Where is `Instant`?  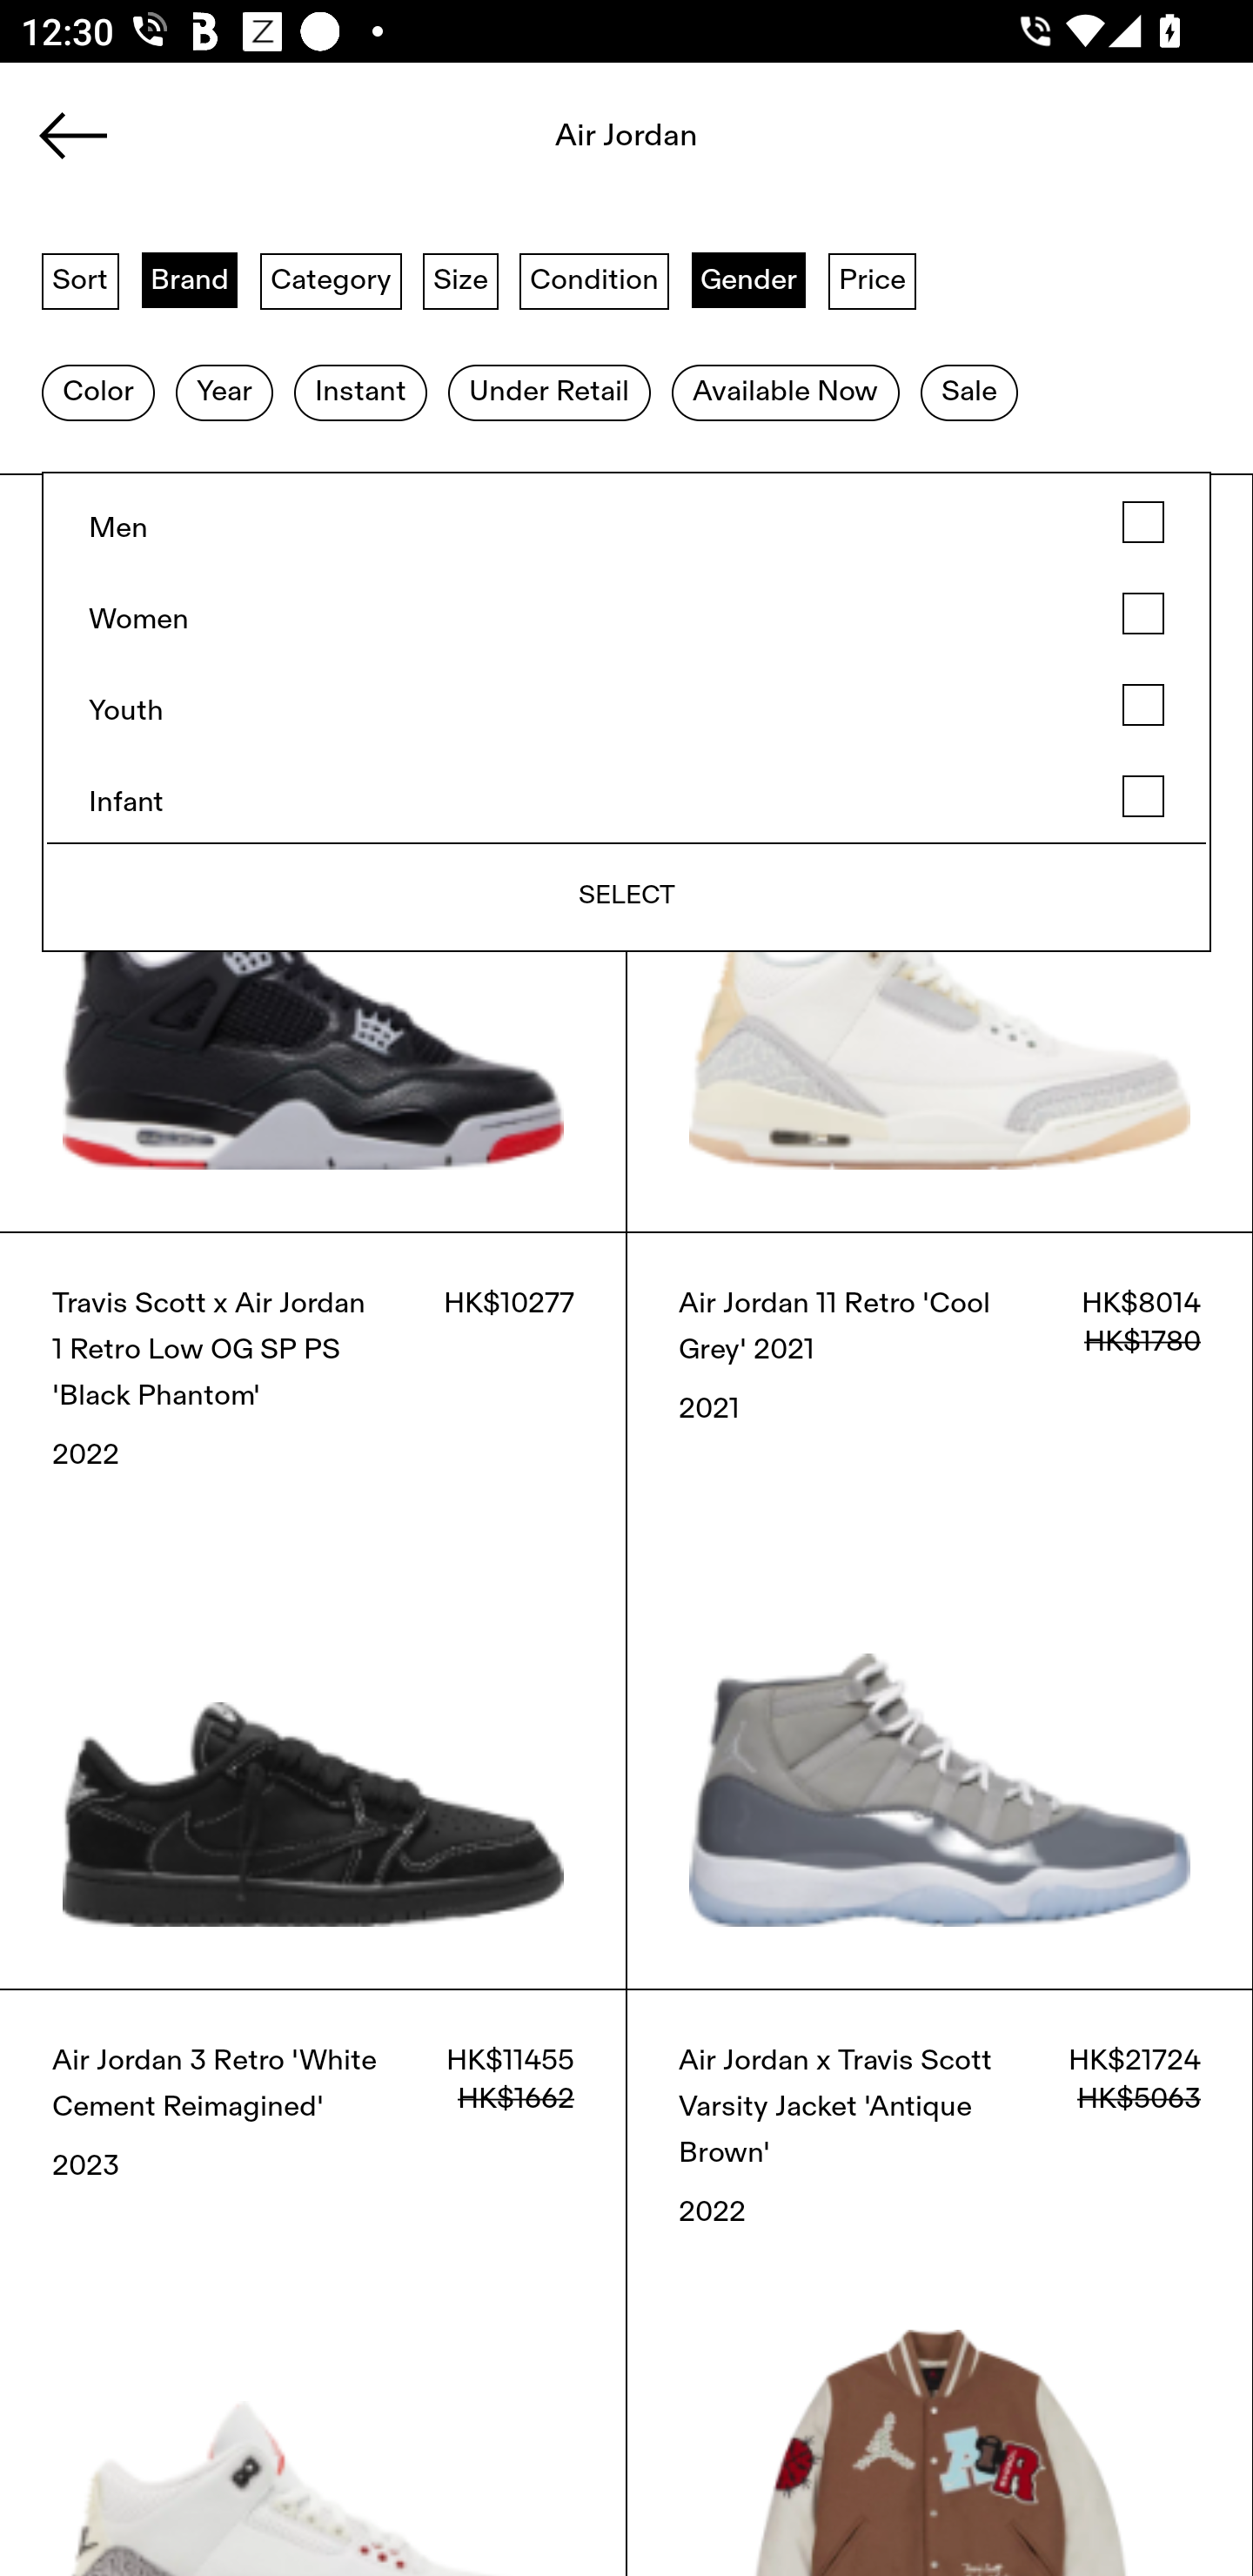
Instant is located at coordinates (360, 392).